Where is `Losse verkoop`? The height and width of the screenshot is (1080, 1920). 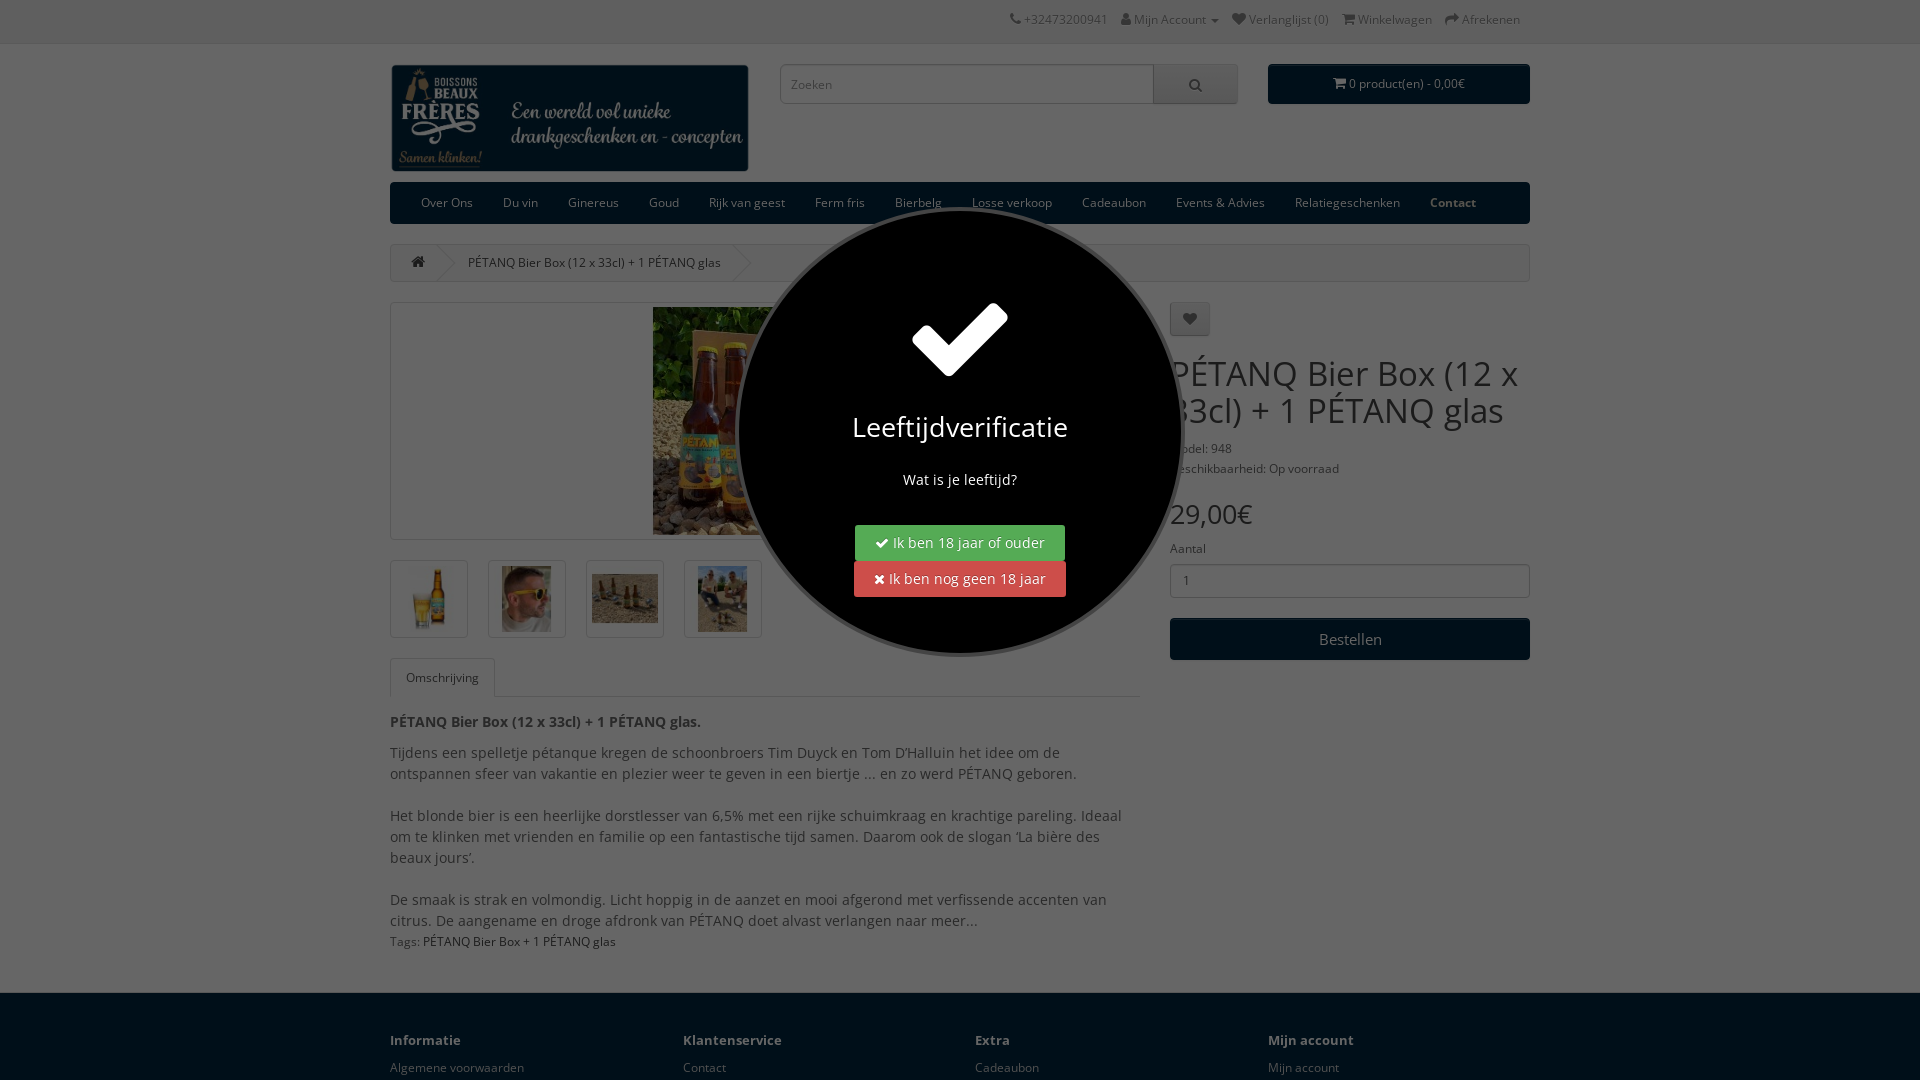 Losse verkoop is located at coordinates (1012, 203).